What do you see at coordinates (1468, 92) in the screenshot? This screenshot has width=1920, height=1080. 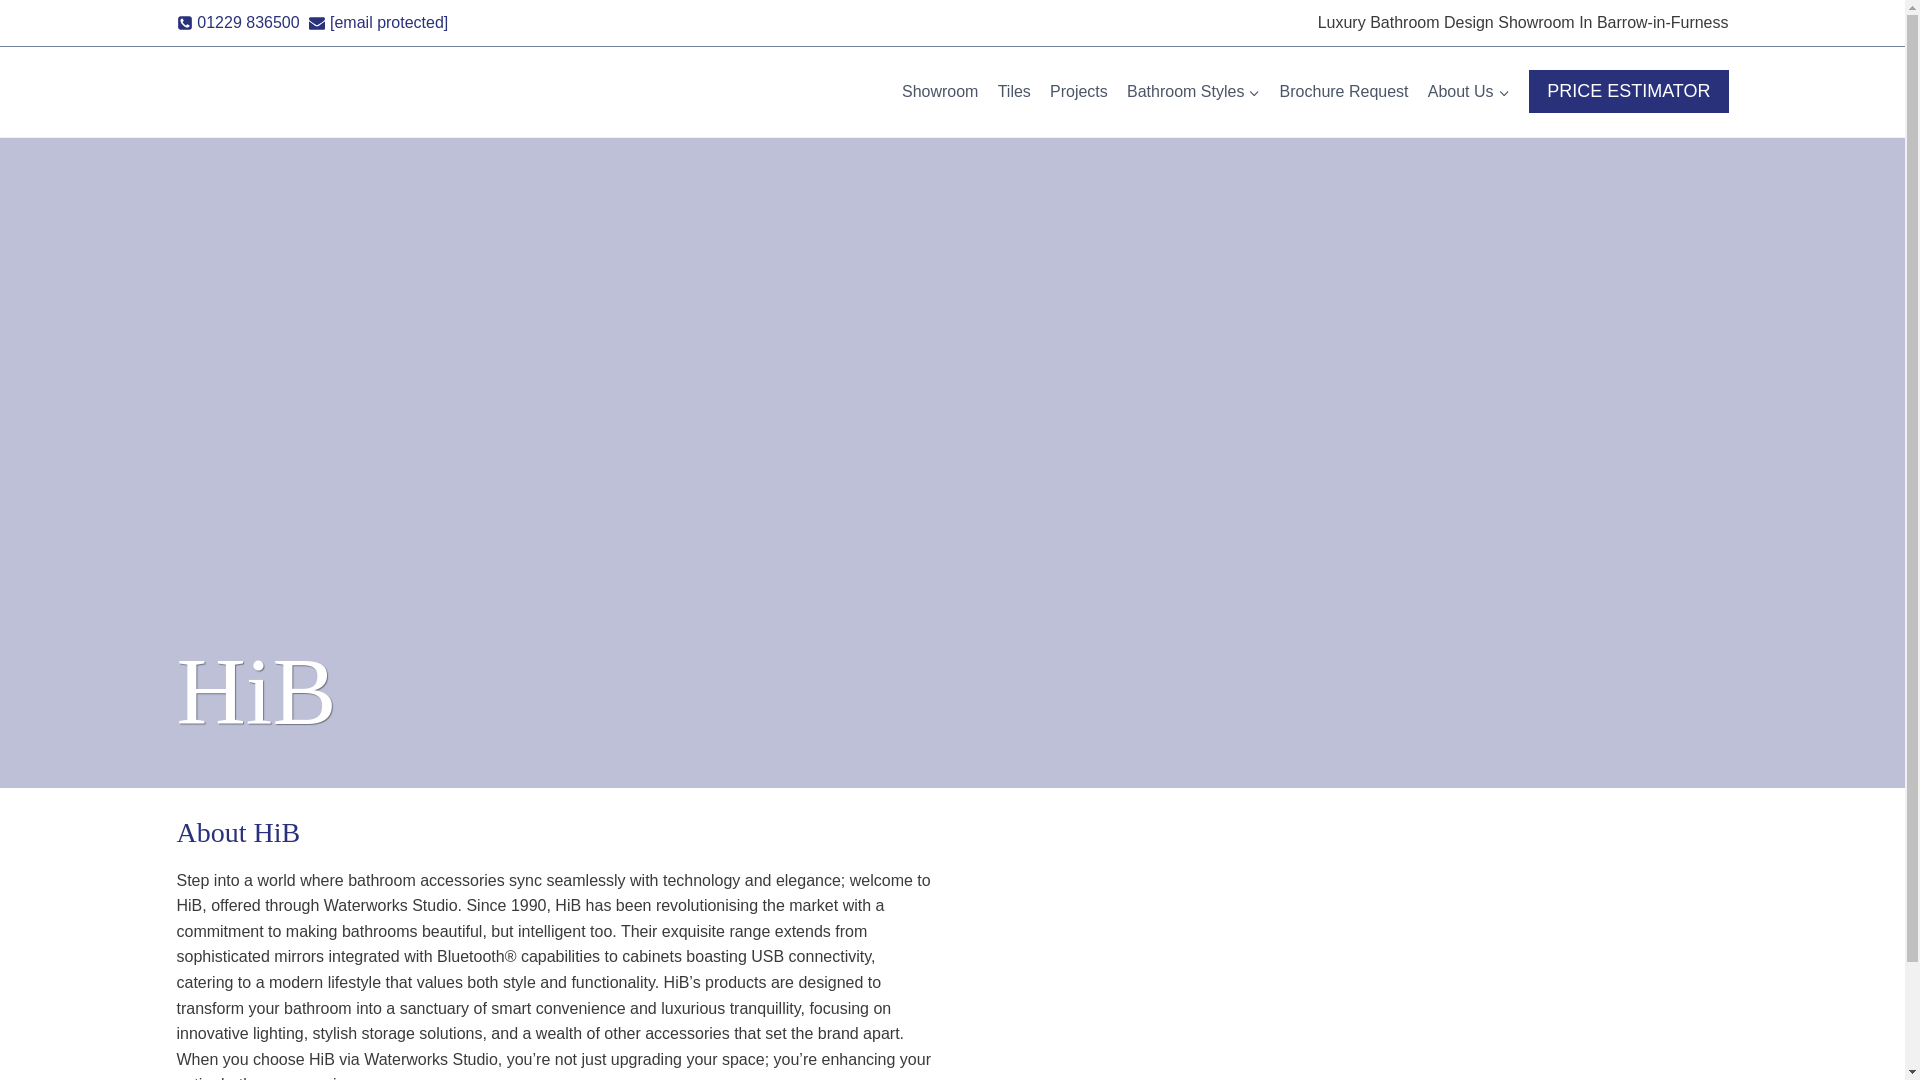 I see `About Us` at bounding box center [1468, 92].